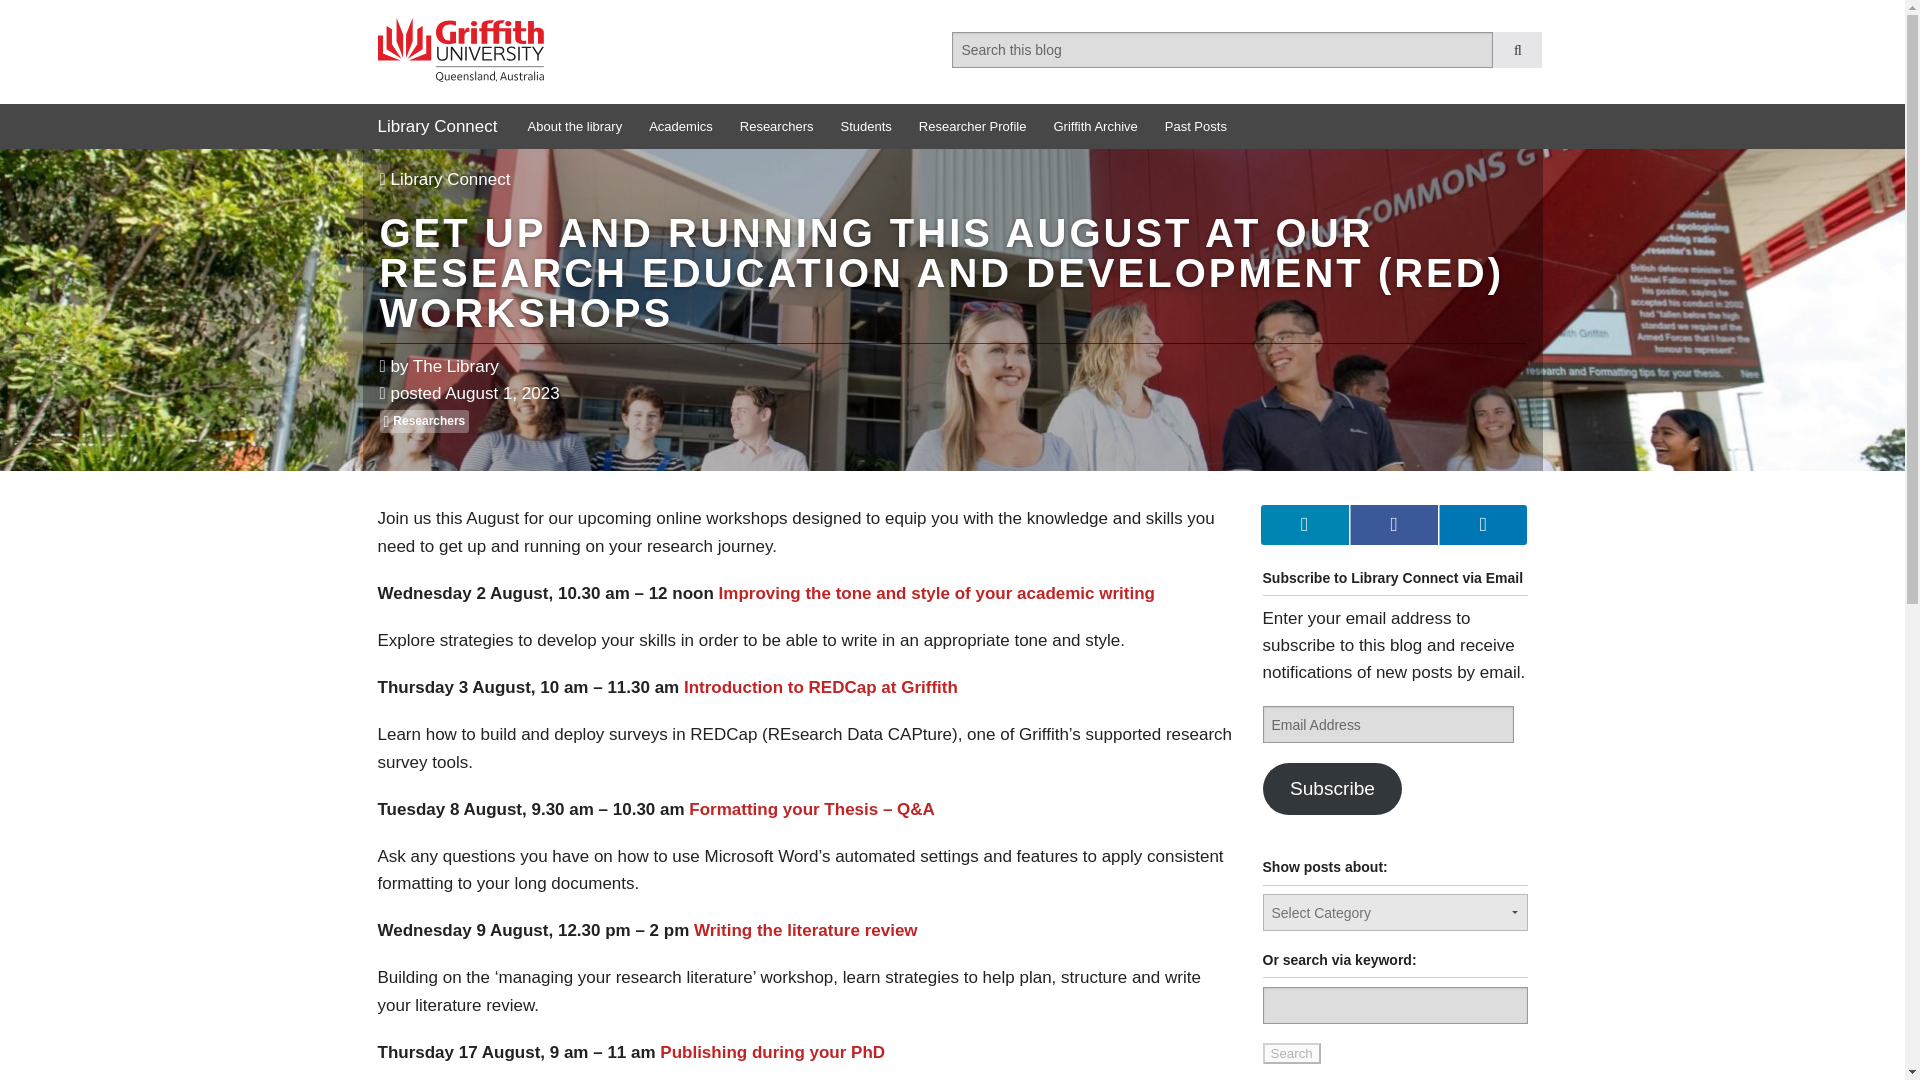 Image resolution: width=1920 pixels, height=1080 pixels. What do you see at coordinates (1194, 126) in the screenshot?
I see `Past Posts` at bounding box center [1194, 126].